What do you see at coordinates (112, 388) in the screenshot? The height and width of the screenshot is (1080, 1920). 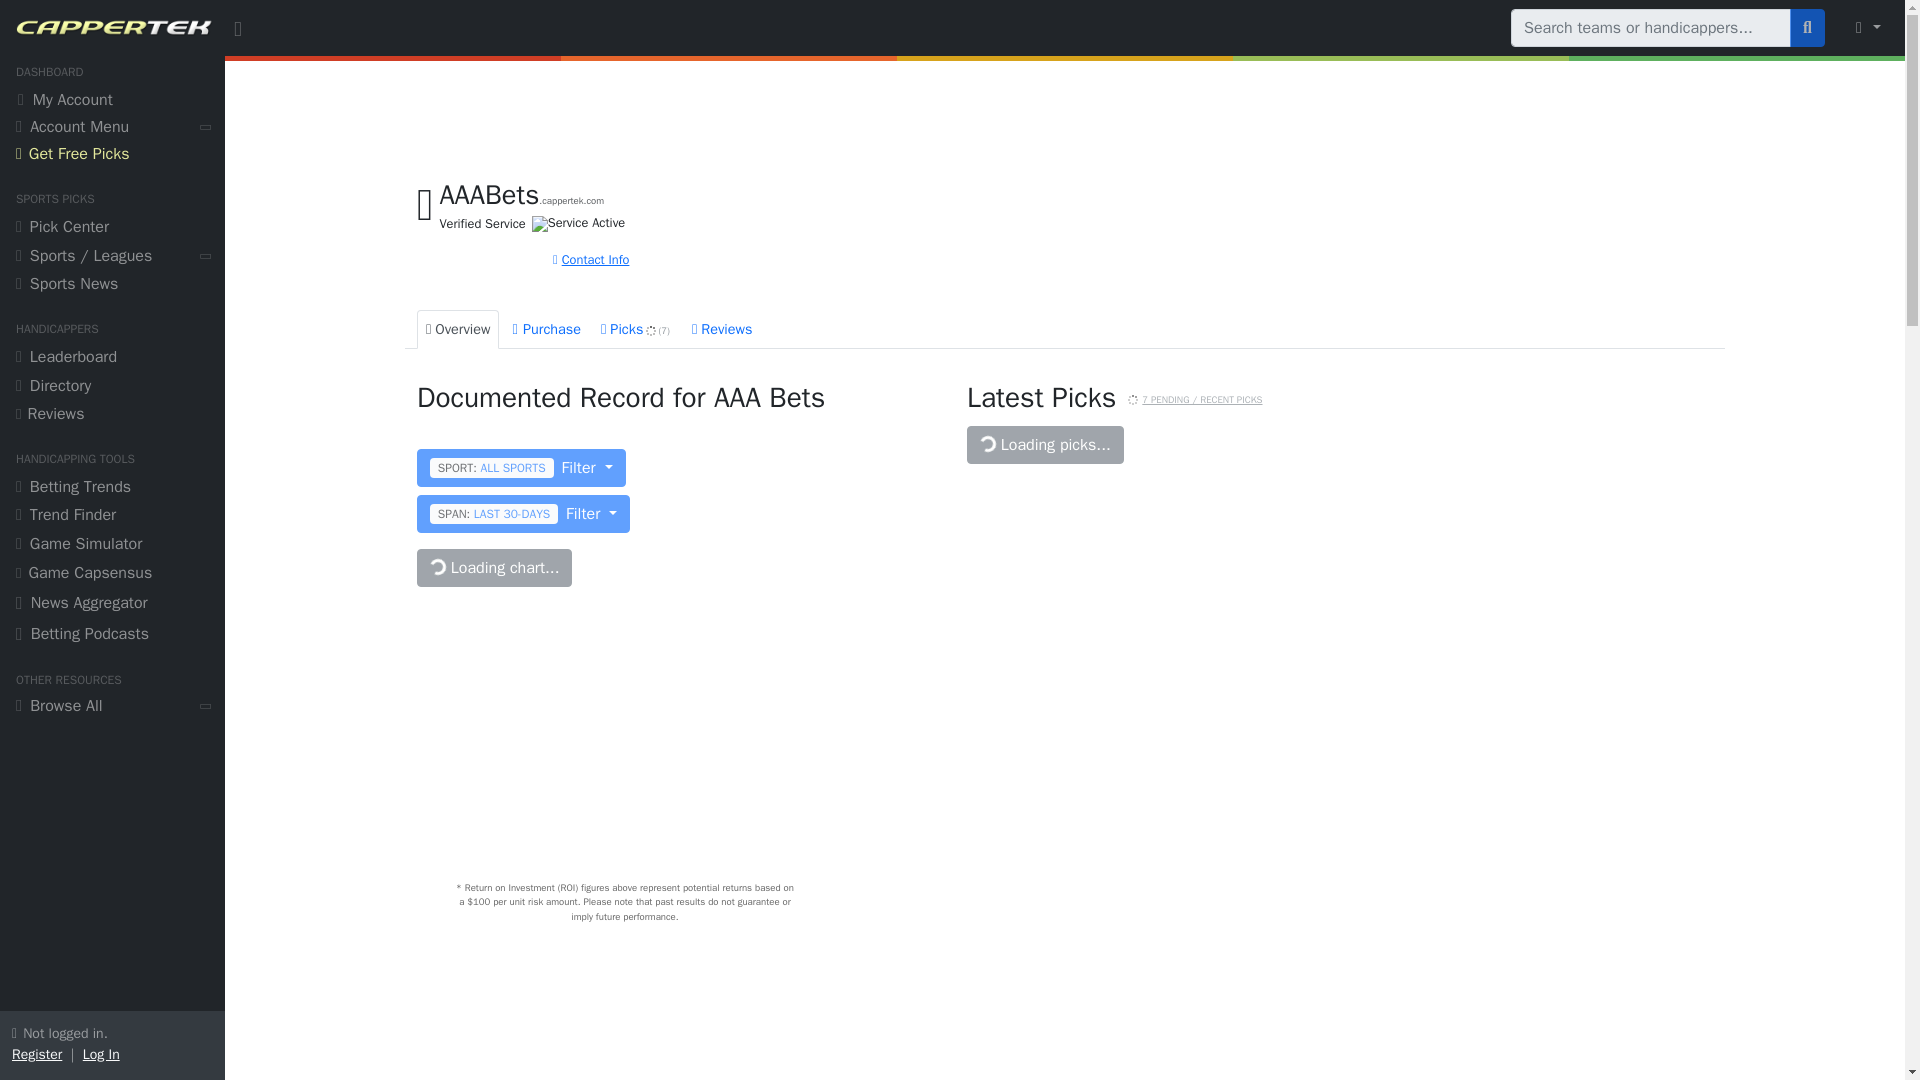 I see `Directory` at bounding box center [112, 388].